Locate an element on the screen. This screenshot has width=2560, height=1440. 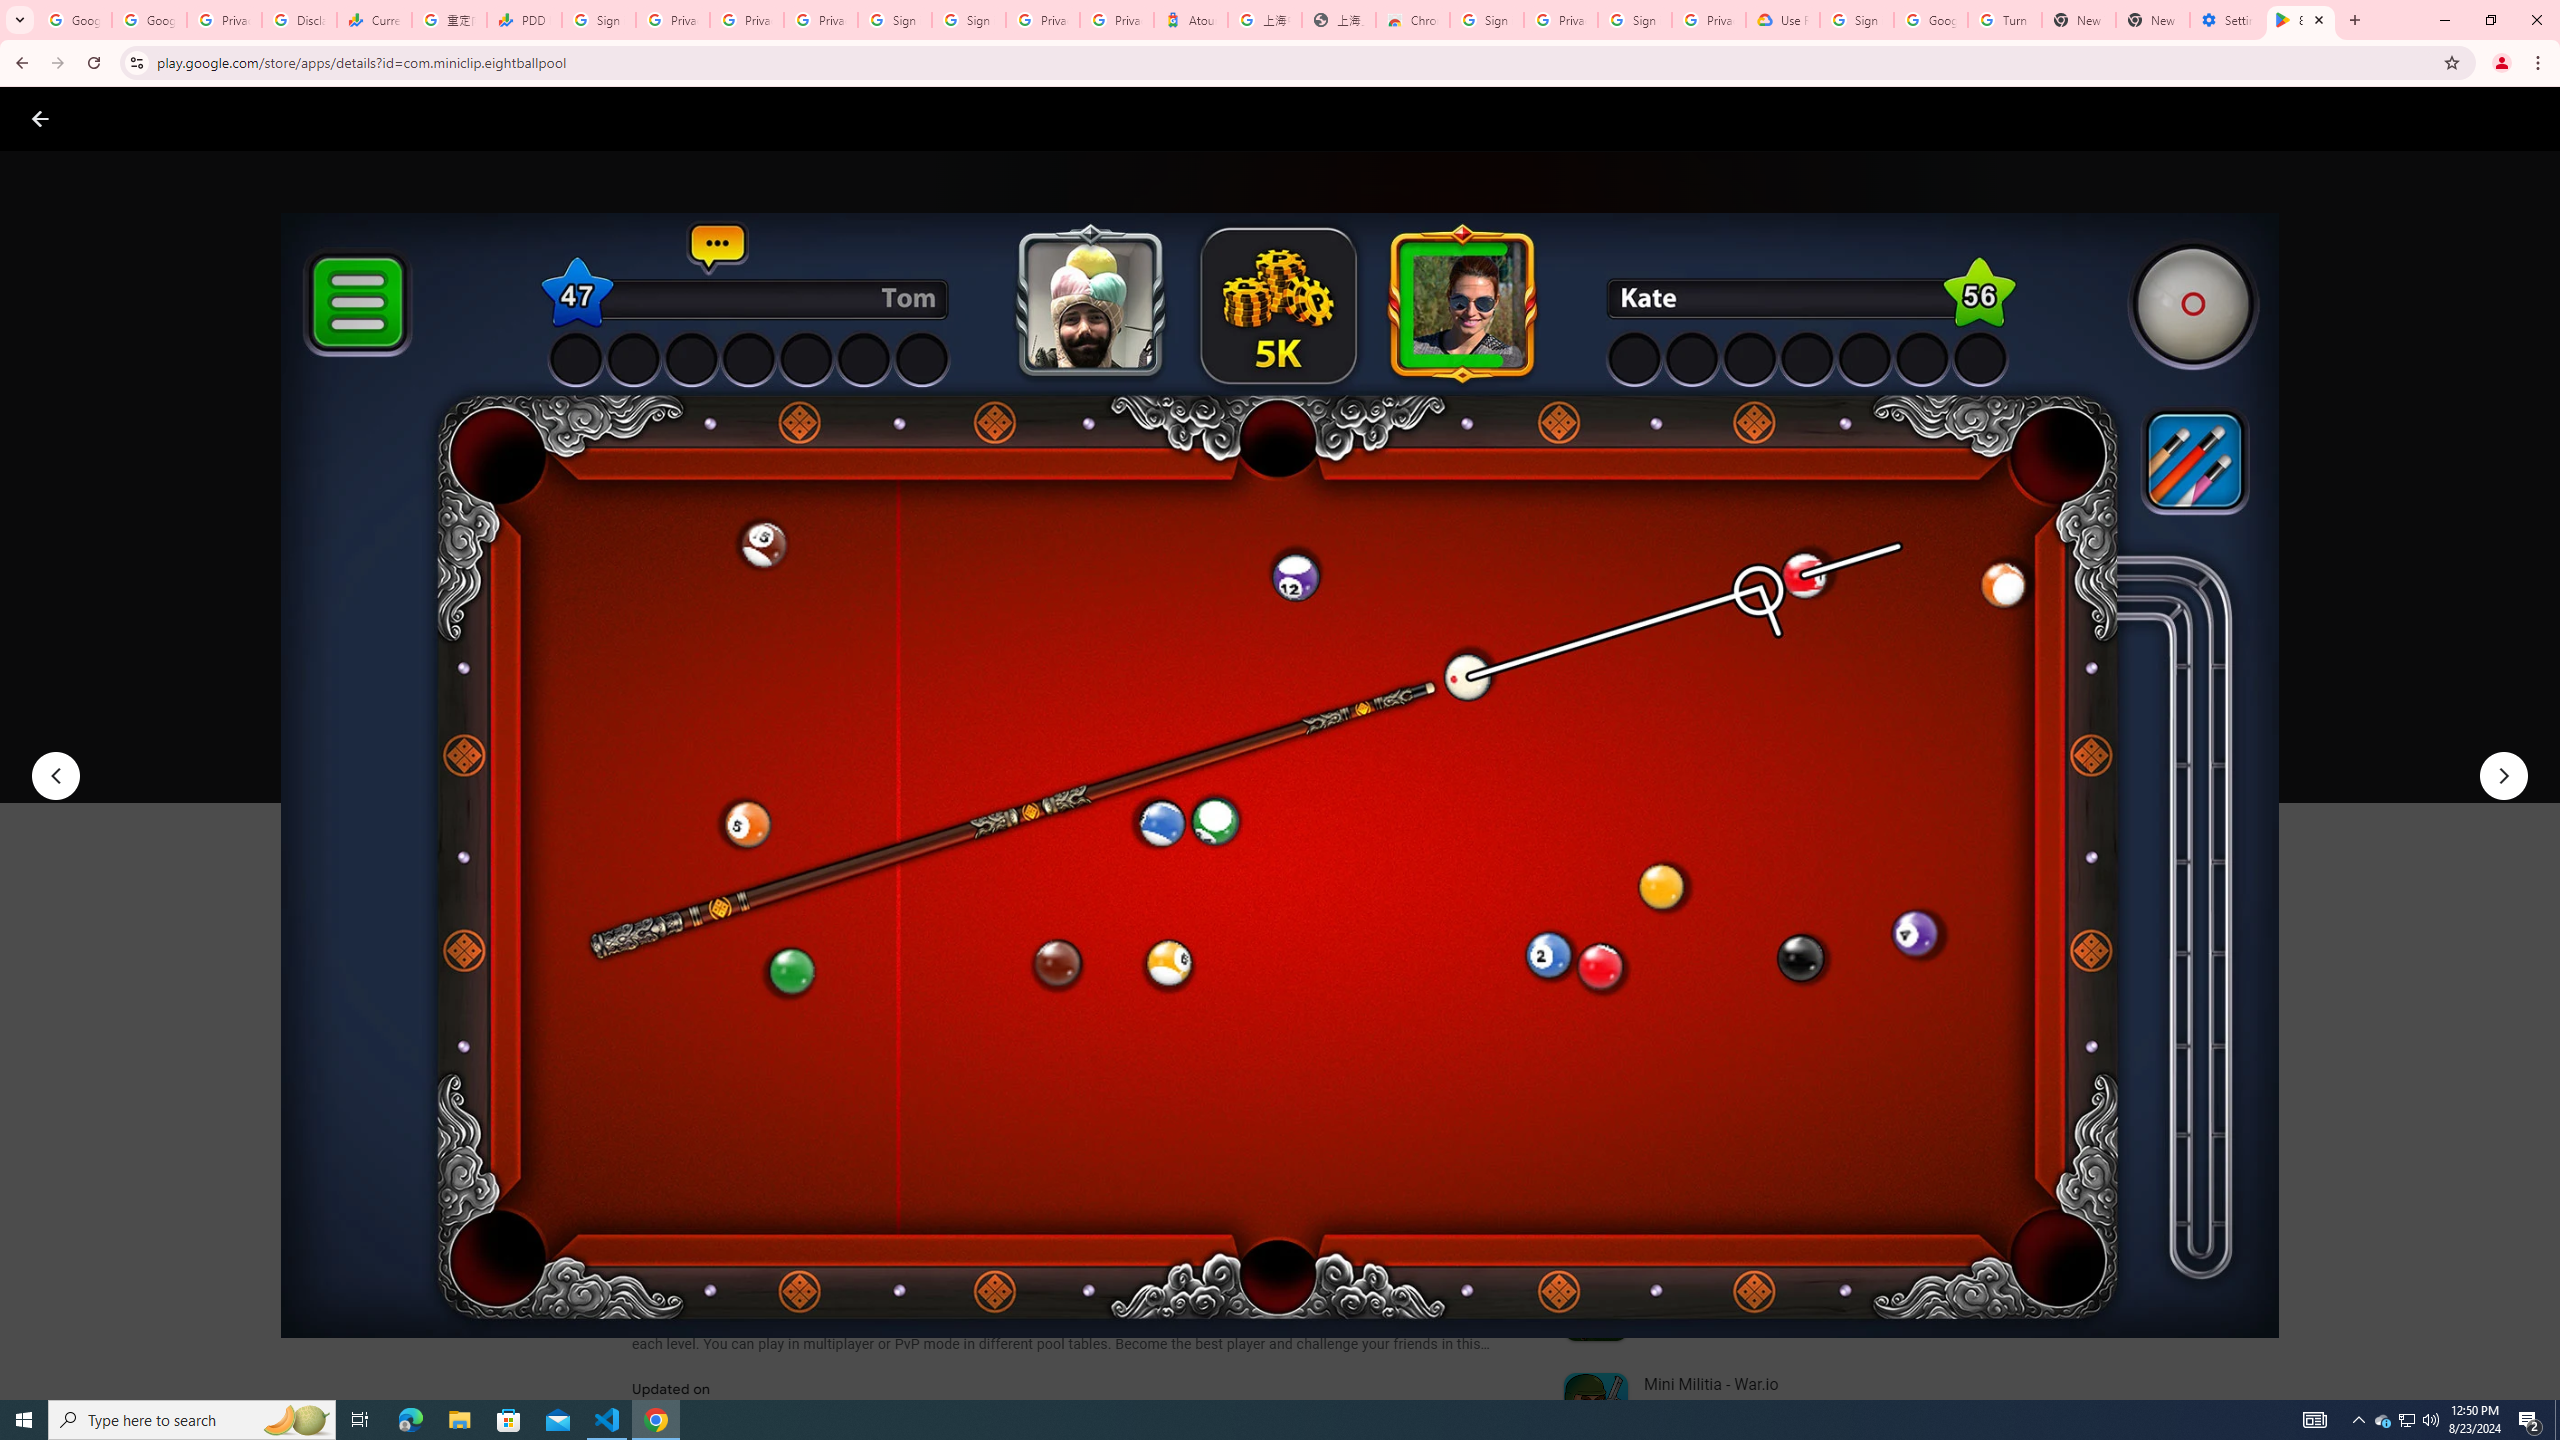
Sign in - Google Accounts is located at coordinates (896, 20).